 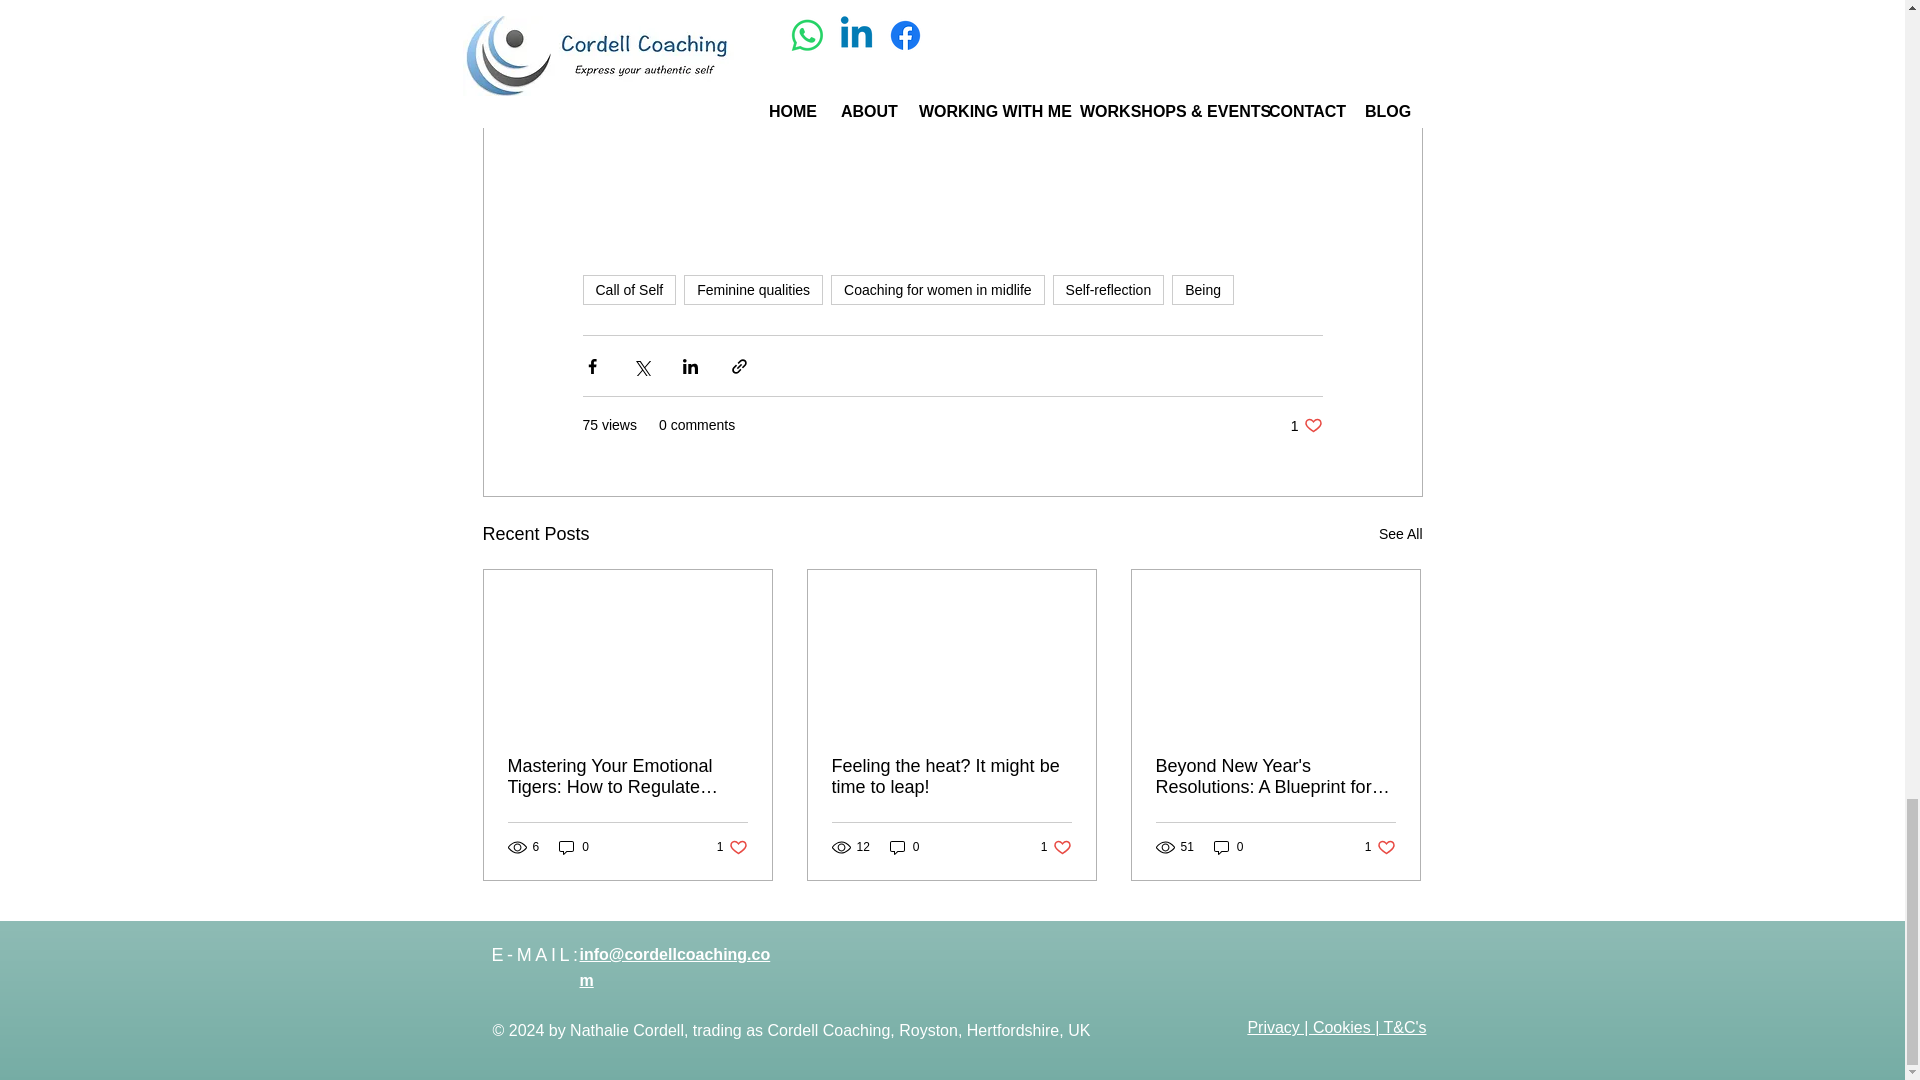 I want to click on here, so click(x=1246, y=26).